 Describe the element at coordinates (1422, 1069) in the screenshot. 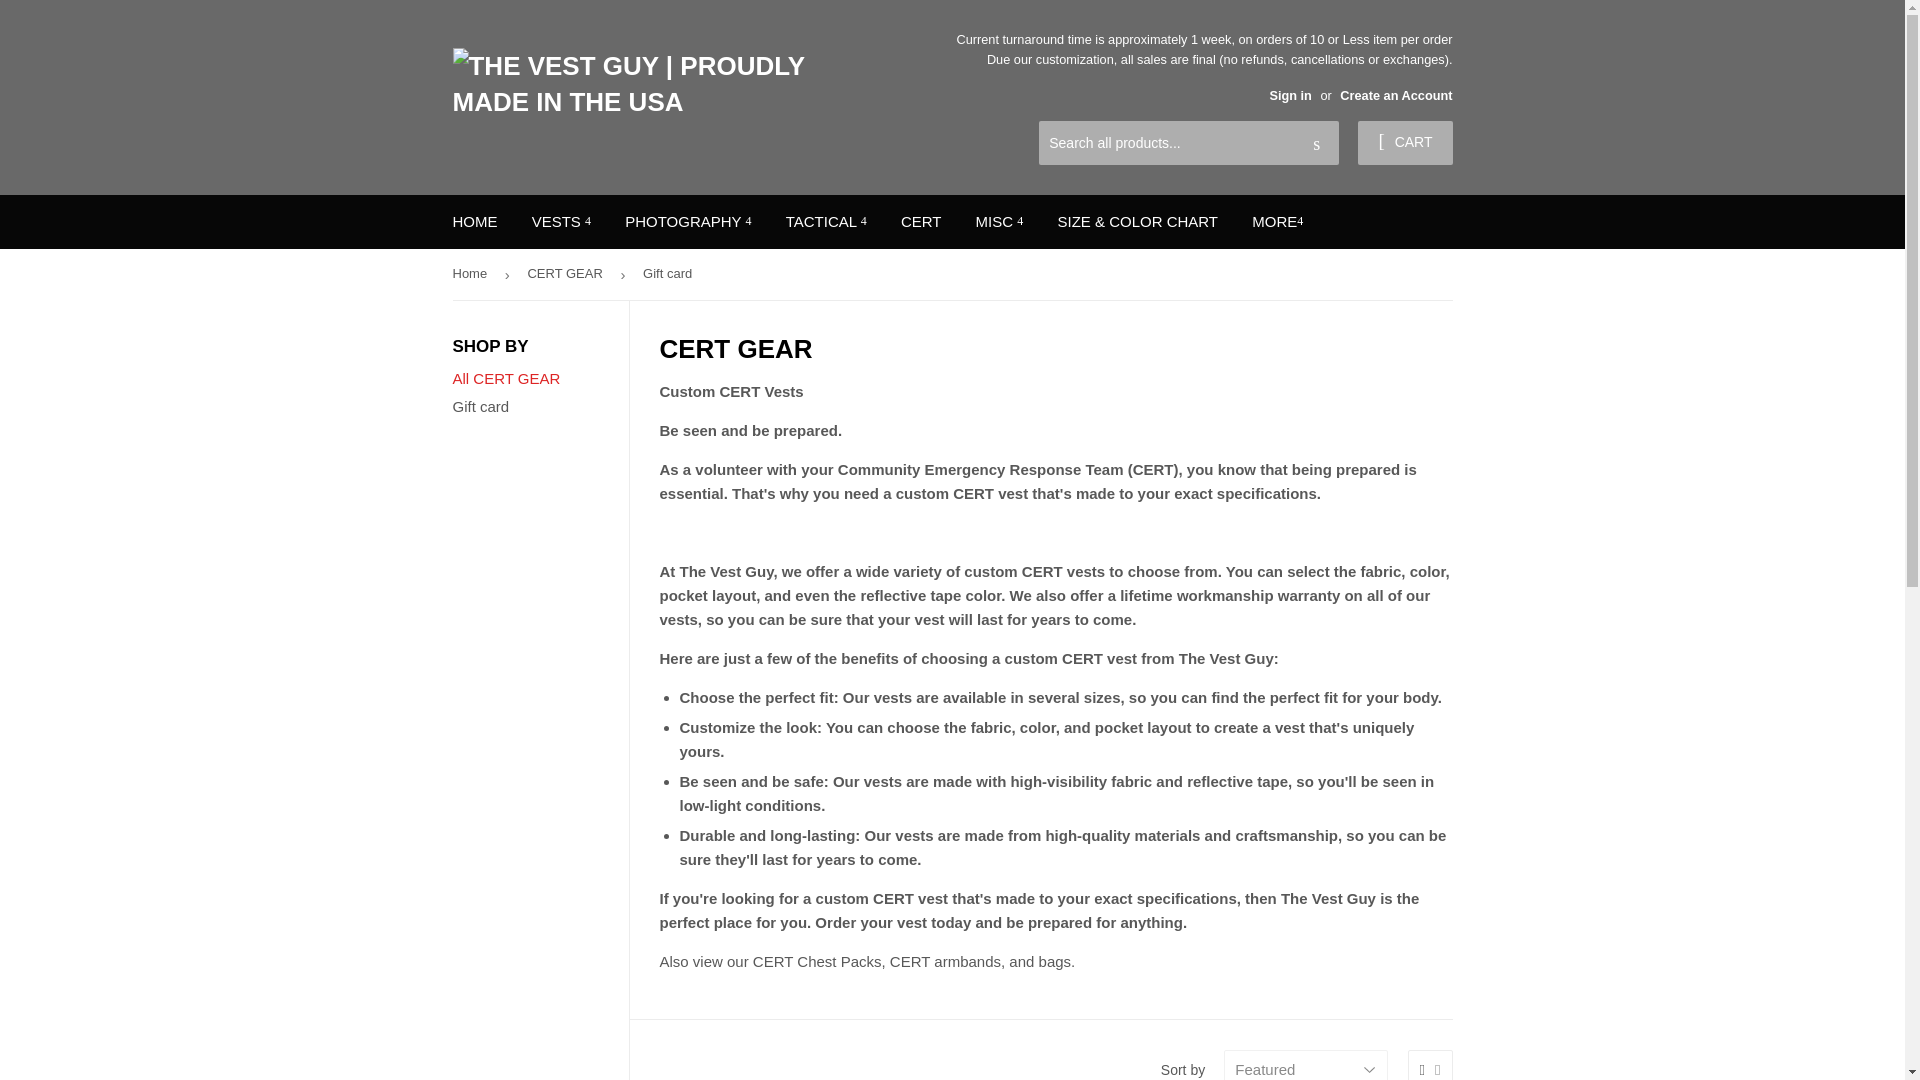

I see `Grid view` at that location.